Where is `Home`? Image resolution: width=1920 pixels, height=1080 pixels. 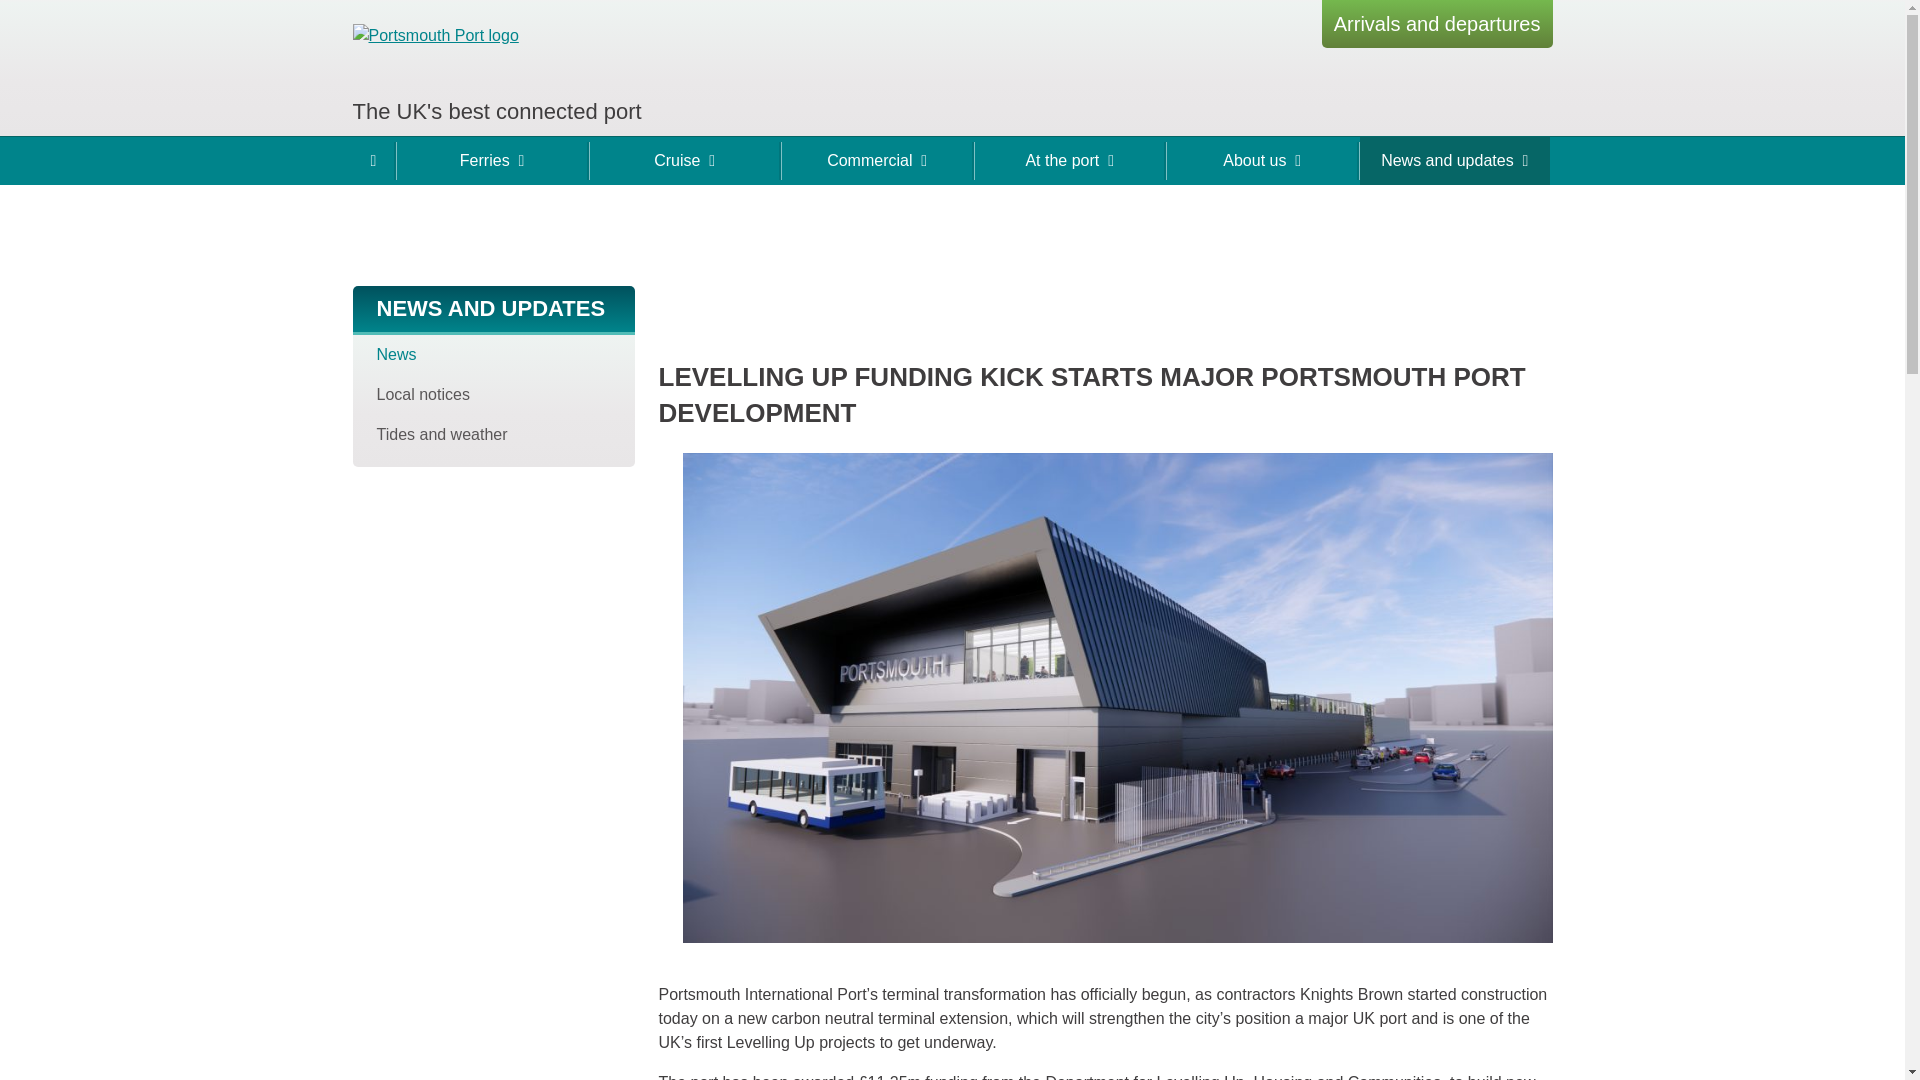
Home is located at coordinates (372, 160).